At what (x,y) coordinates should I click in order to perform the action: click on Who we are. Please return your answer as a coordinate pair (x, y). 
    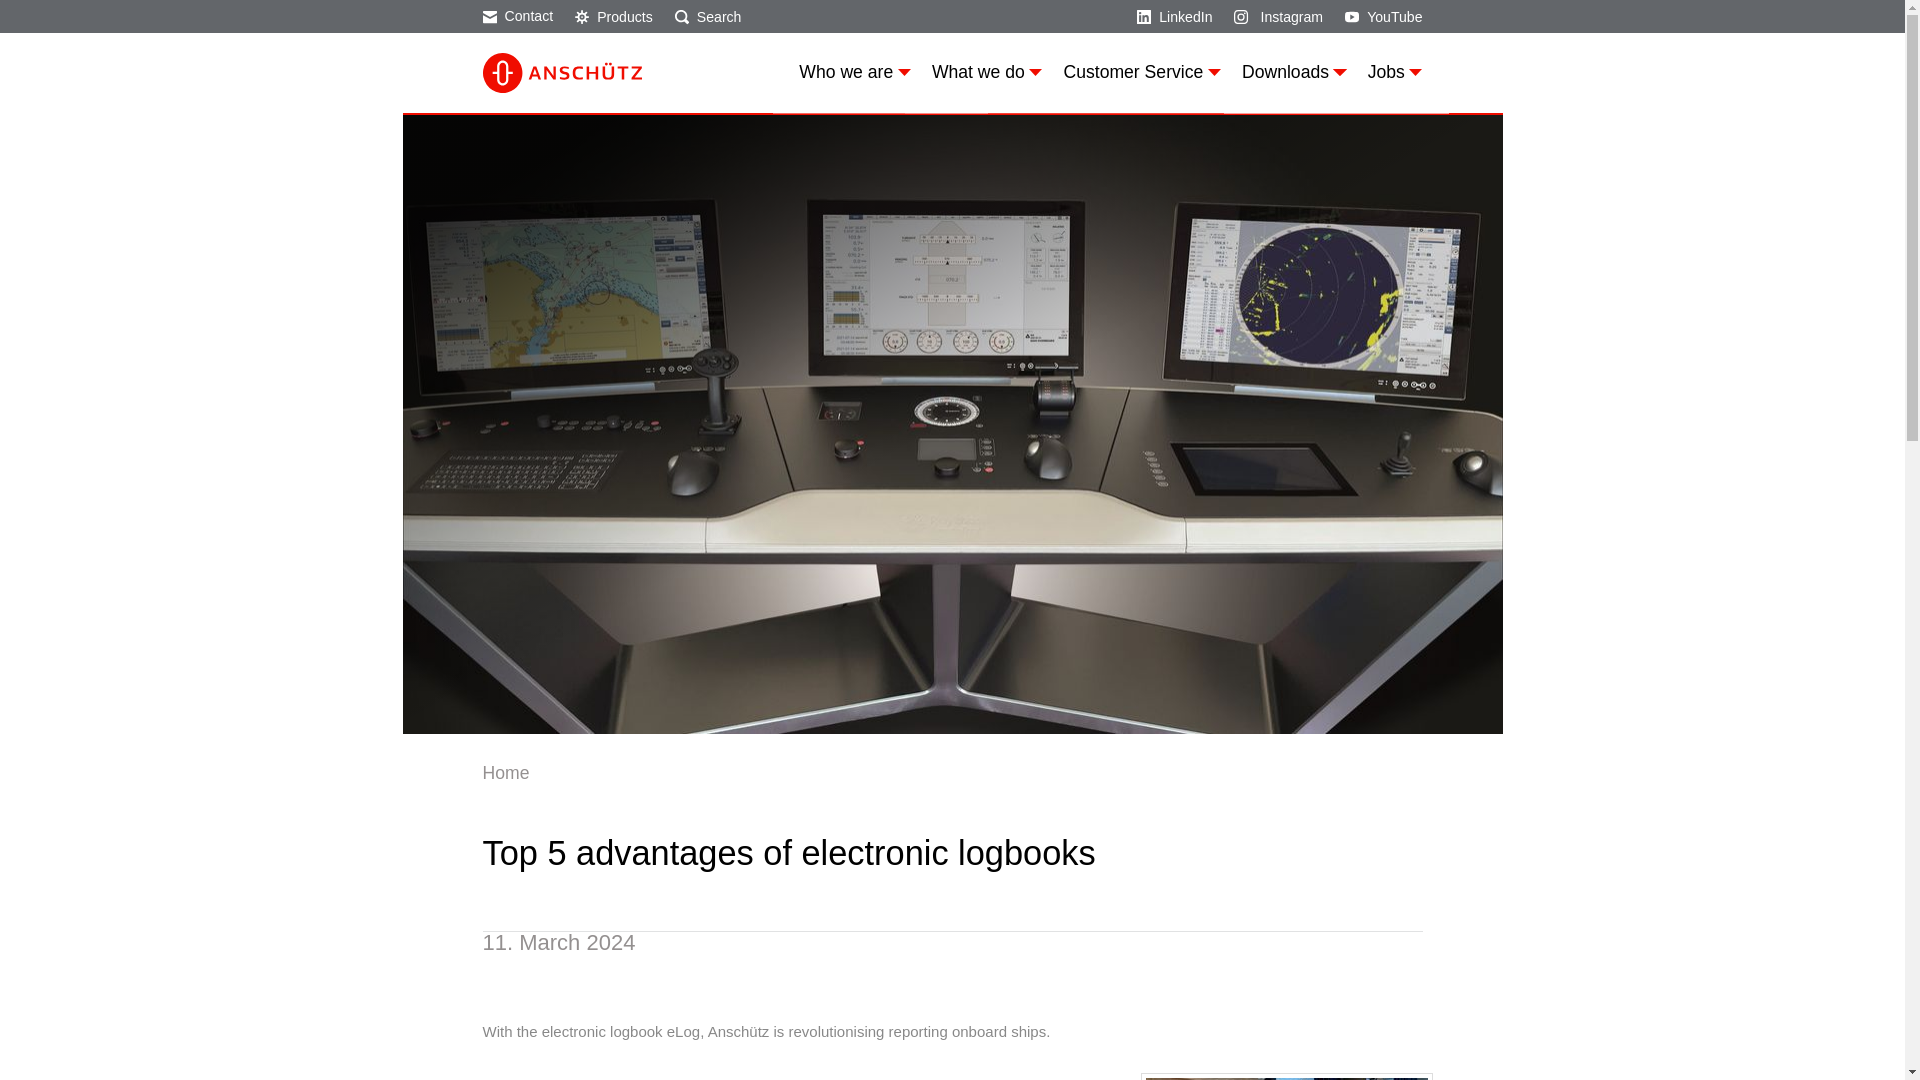
    Looking at the image, I should click on (854, 72).